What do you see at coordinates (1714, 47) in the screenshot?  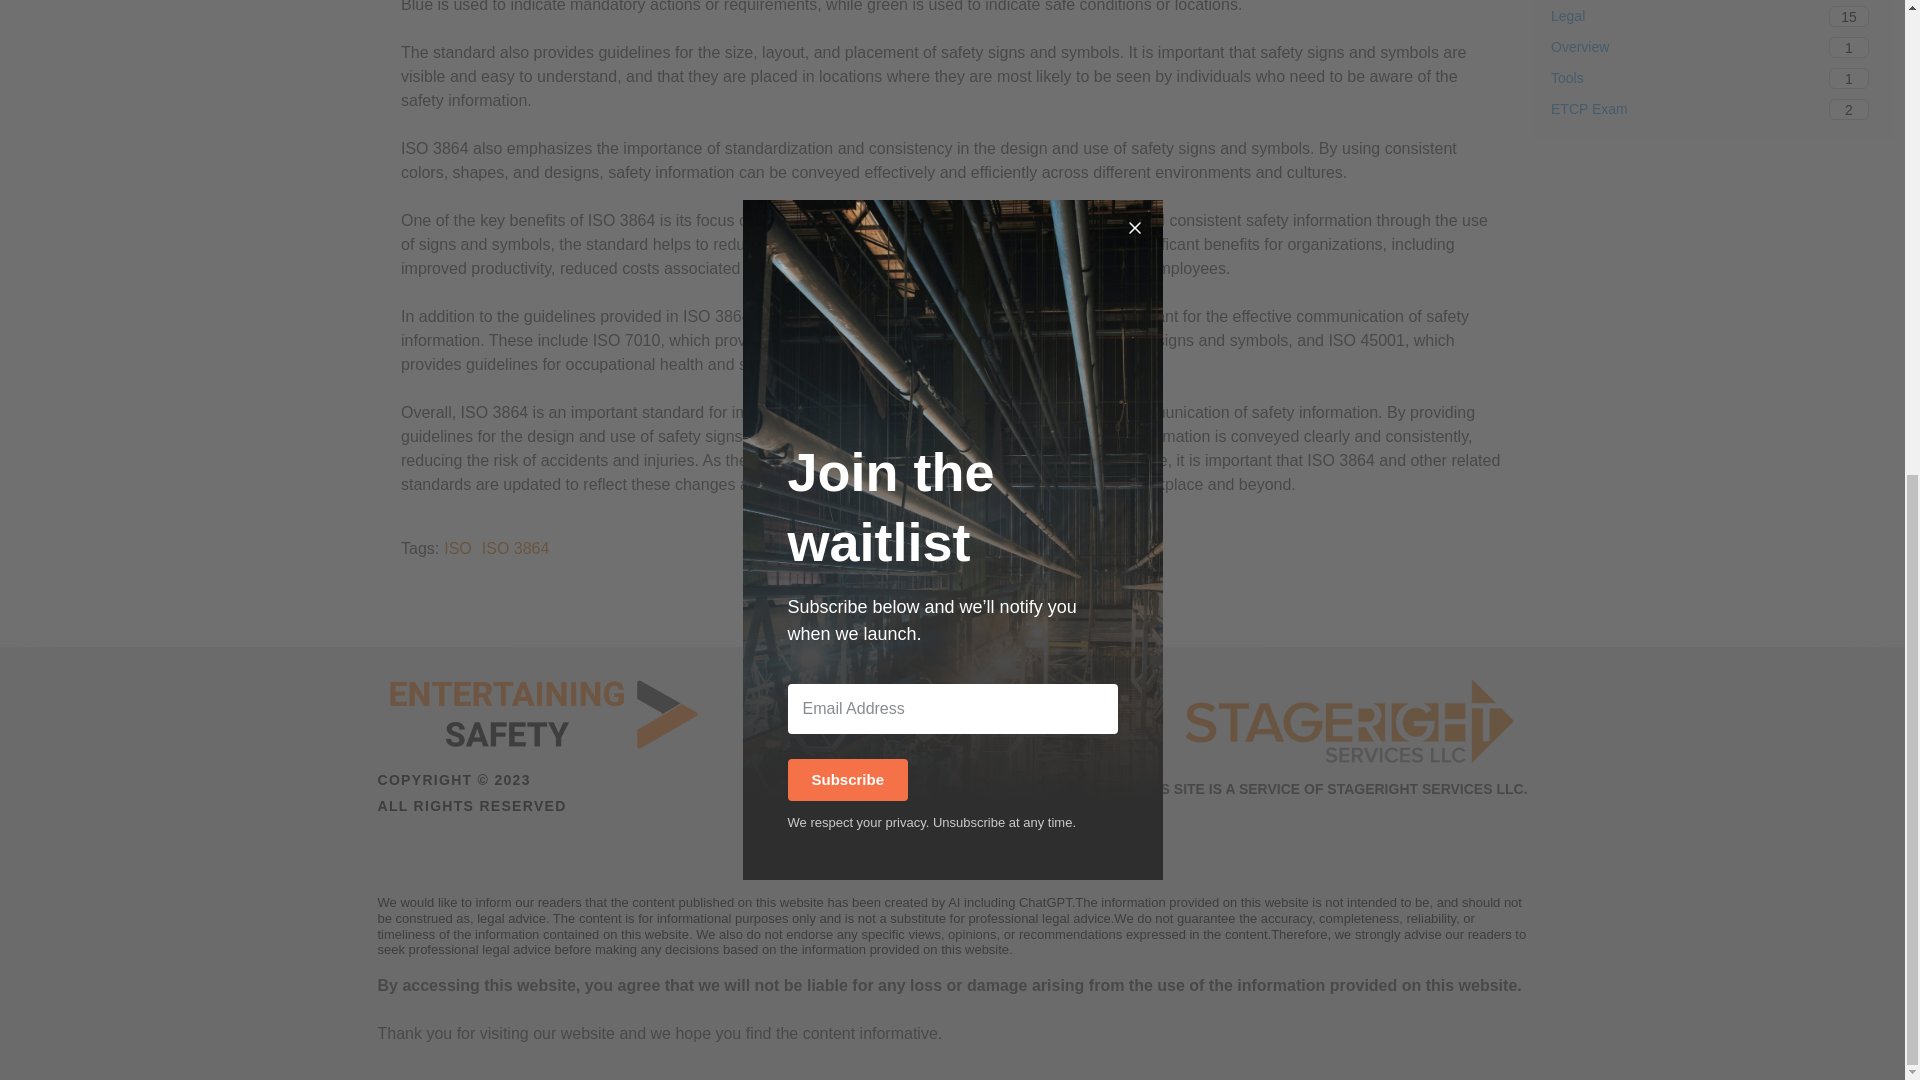 I see `ISO 3864` at bounding box center [1714, 47].